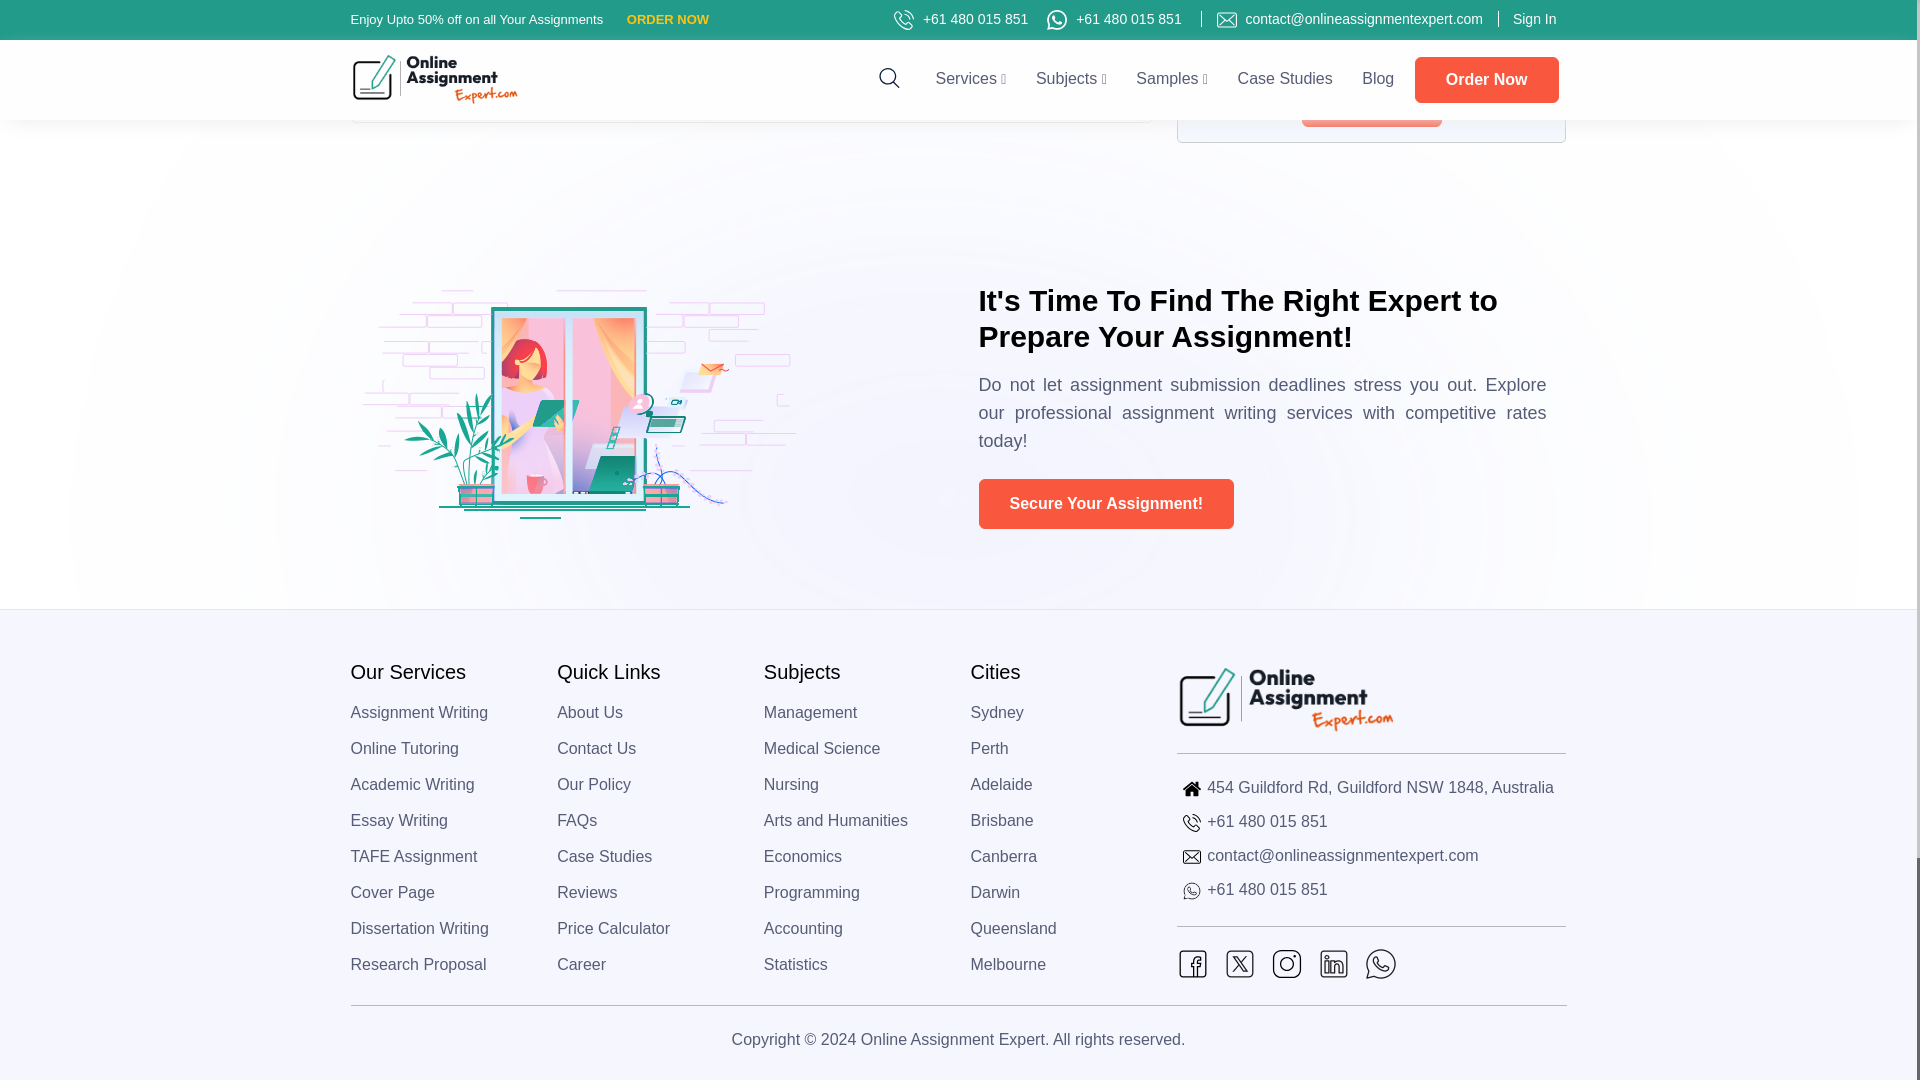 The image size is (1920, 1080). Describe the element at coordinates (1240, 962) in the screenshot. I see `Follow us on Twitter` at that location.